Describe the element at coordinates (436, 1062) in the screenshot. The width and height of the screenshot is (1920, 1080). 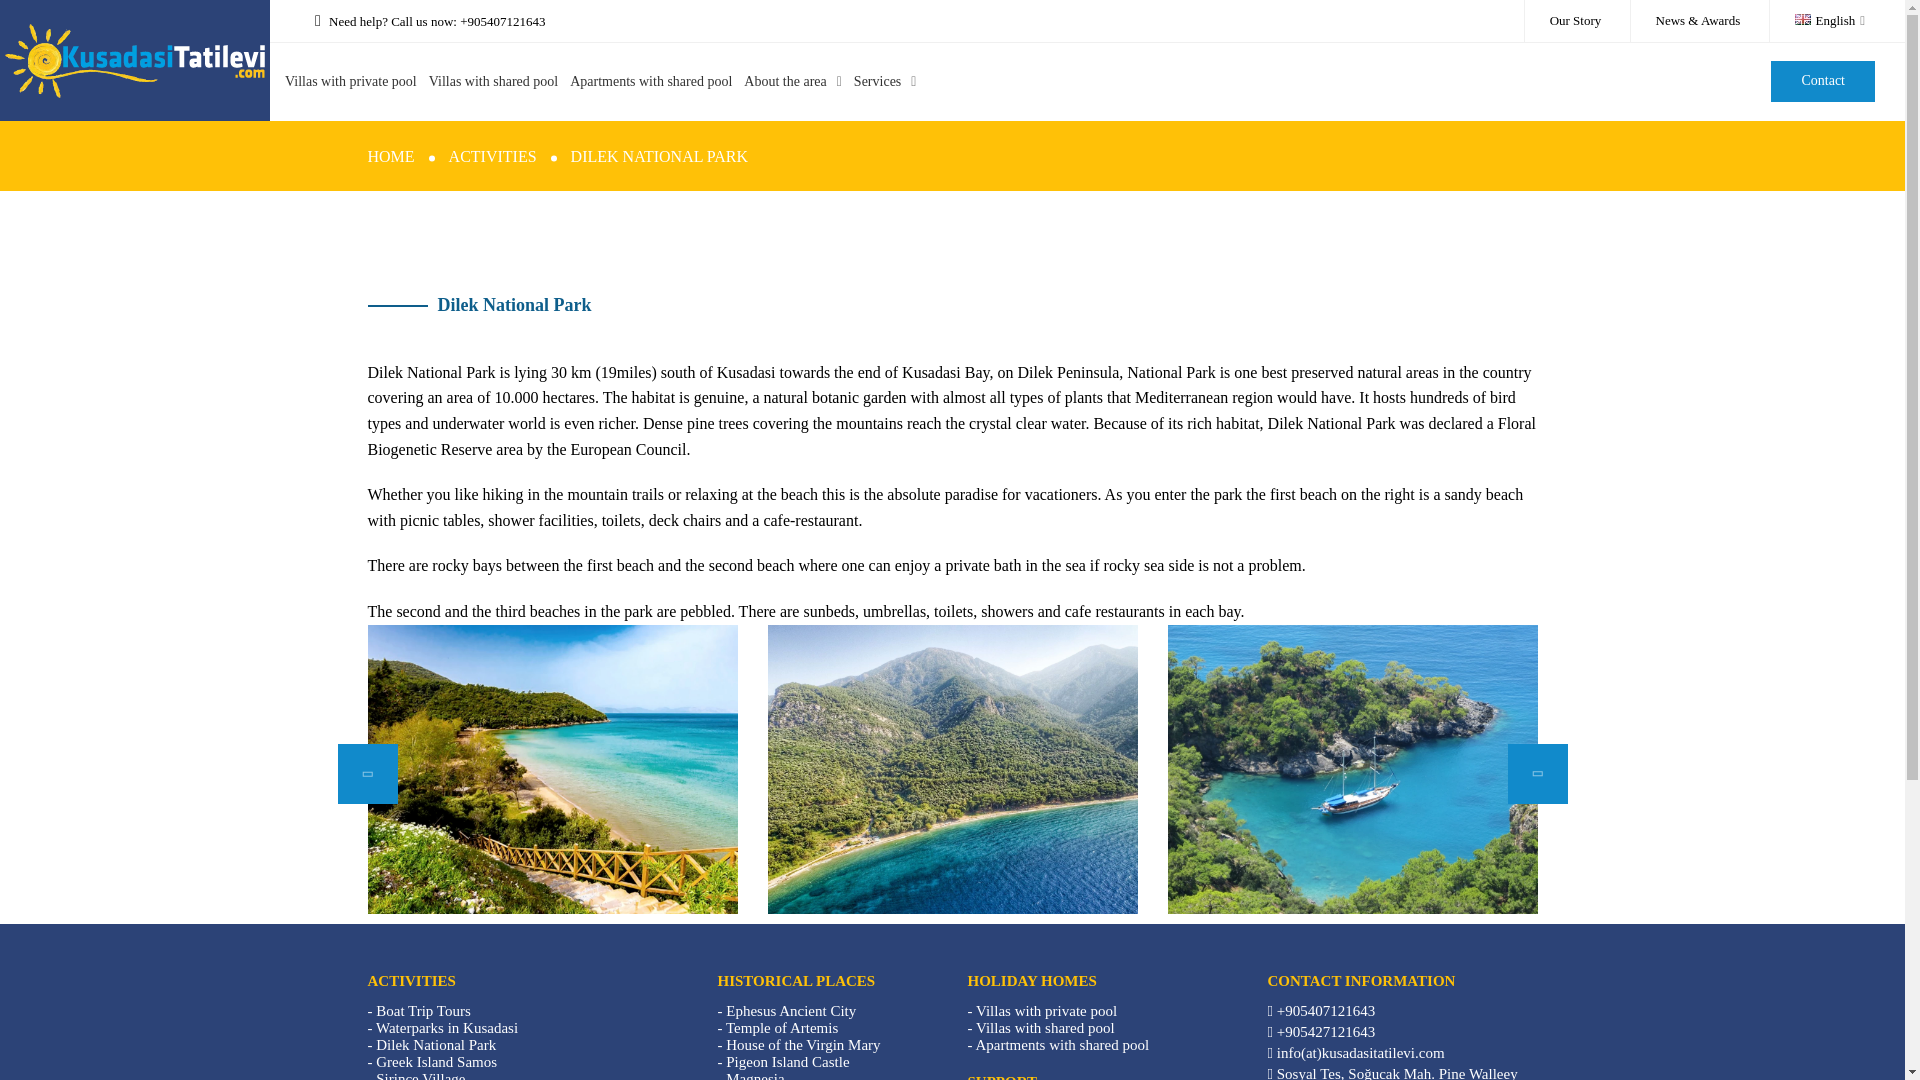
I see `Greek Island Samos` at that location.